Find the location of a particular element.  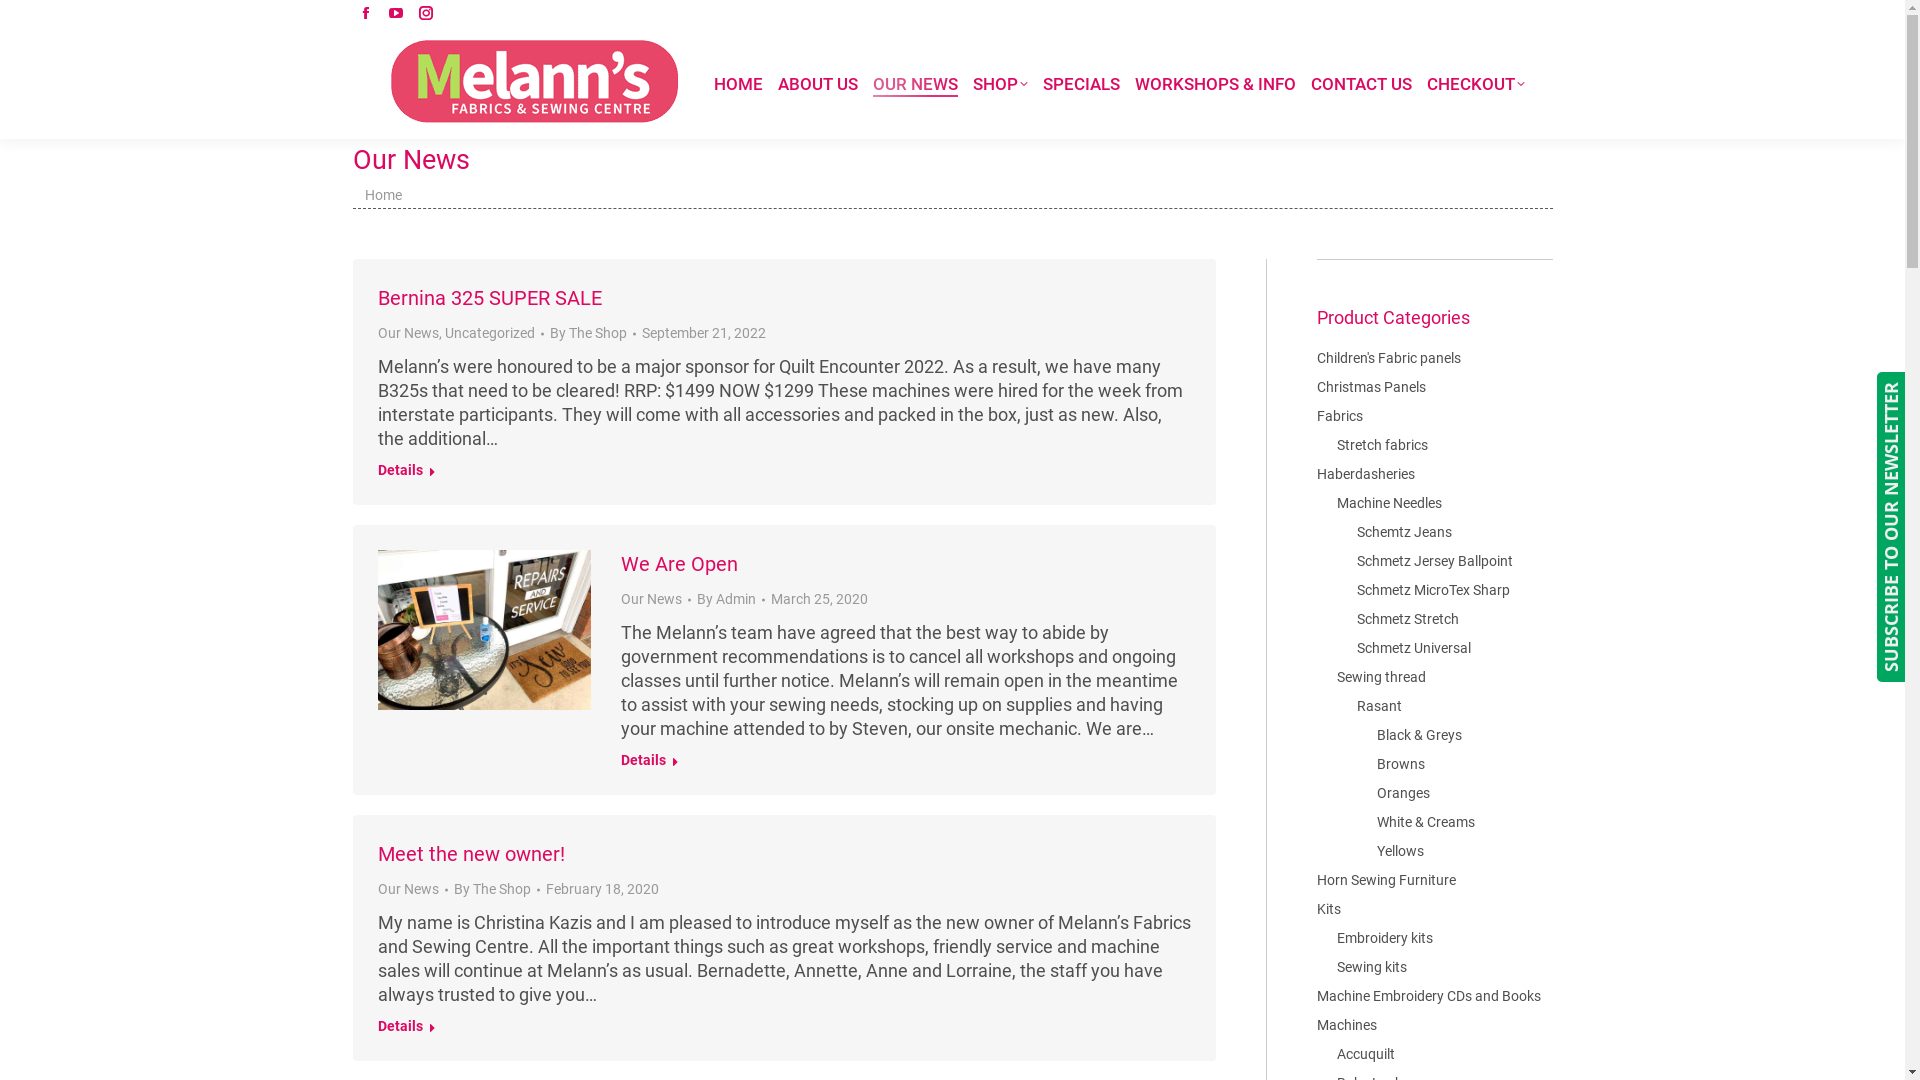

Meet the new owner! is located at coordinates (472, 854).